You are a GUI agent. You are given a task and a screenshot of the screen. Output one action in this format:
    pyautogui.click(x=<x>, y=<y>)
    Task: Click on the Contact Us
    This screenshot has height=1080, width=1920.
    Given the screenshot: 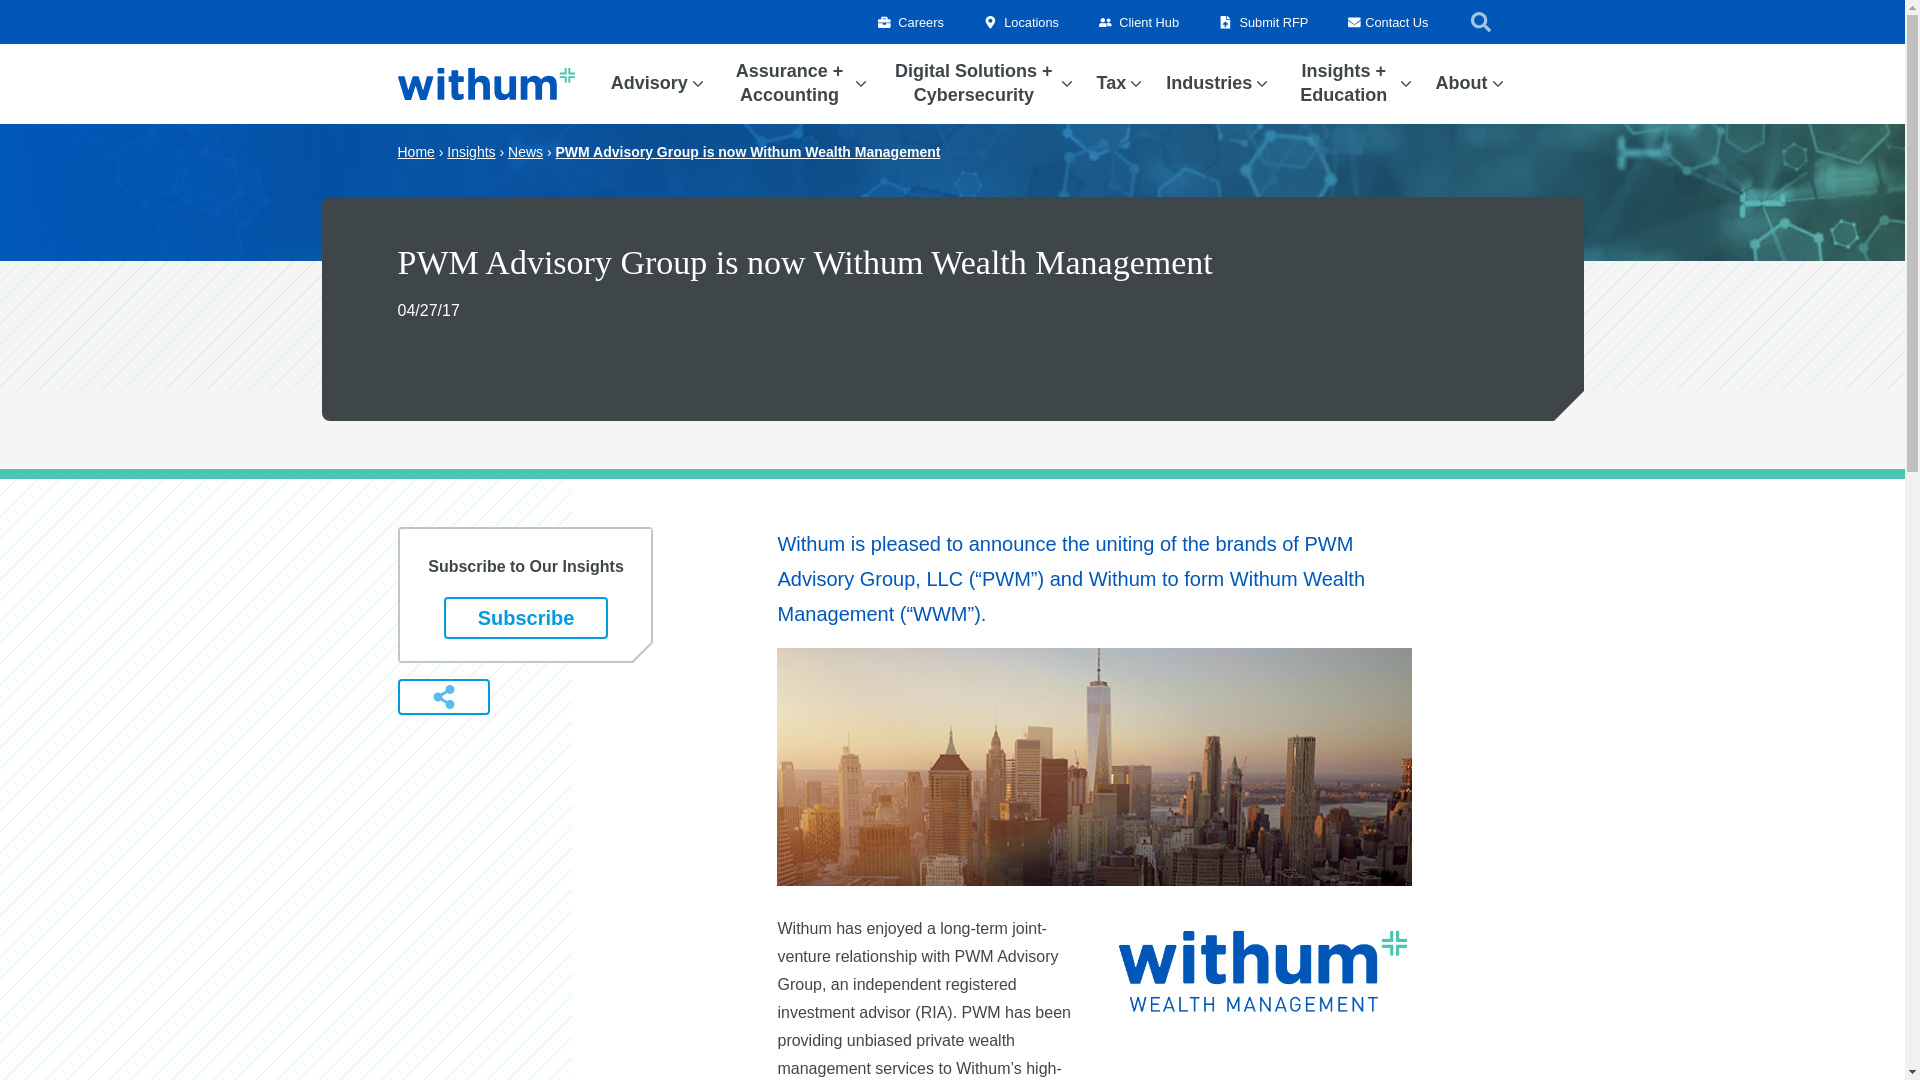 What is the action you would take?
    pyautogui.click(x=1388, y=22)
    